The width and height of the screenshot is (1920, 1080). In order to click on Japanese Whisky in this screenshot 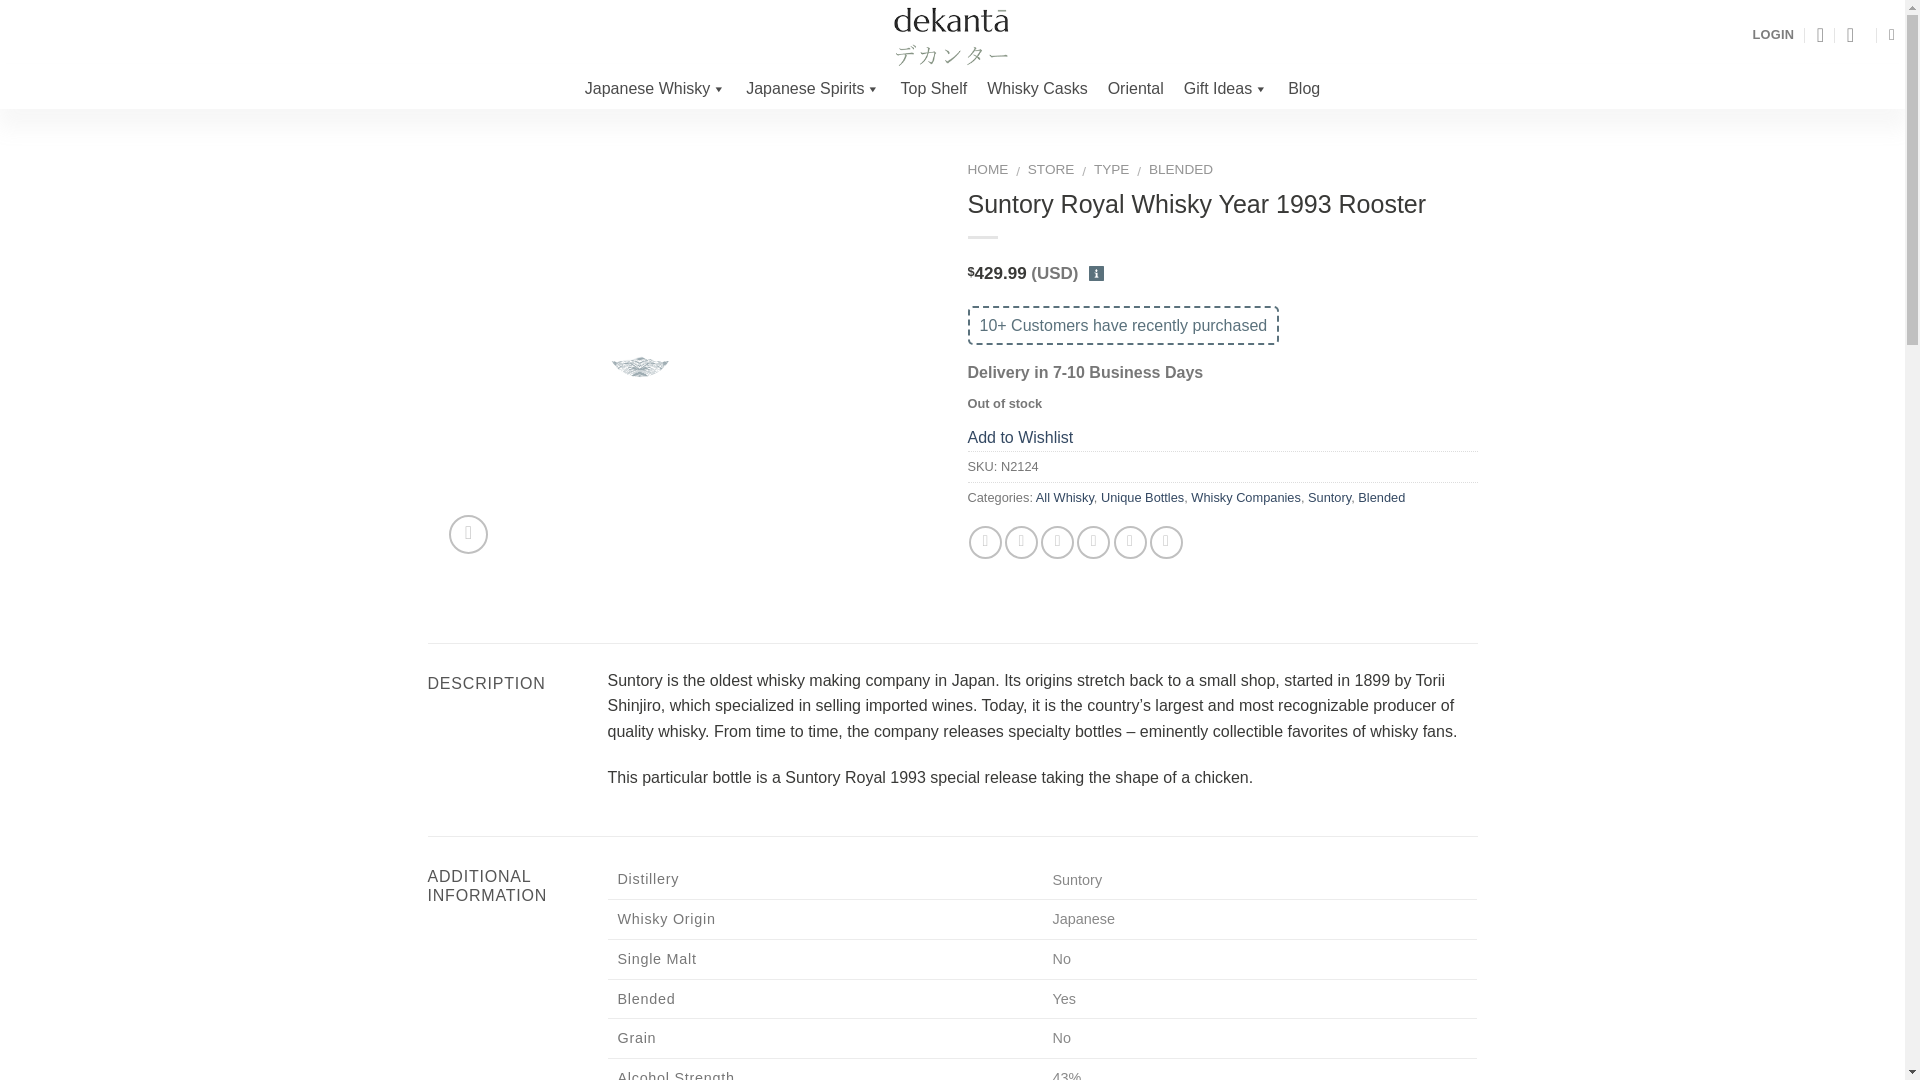, I will do `click(654, 89)`.